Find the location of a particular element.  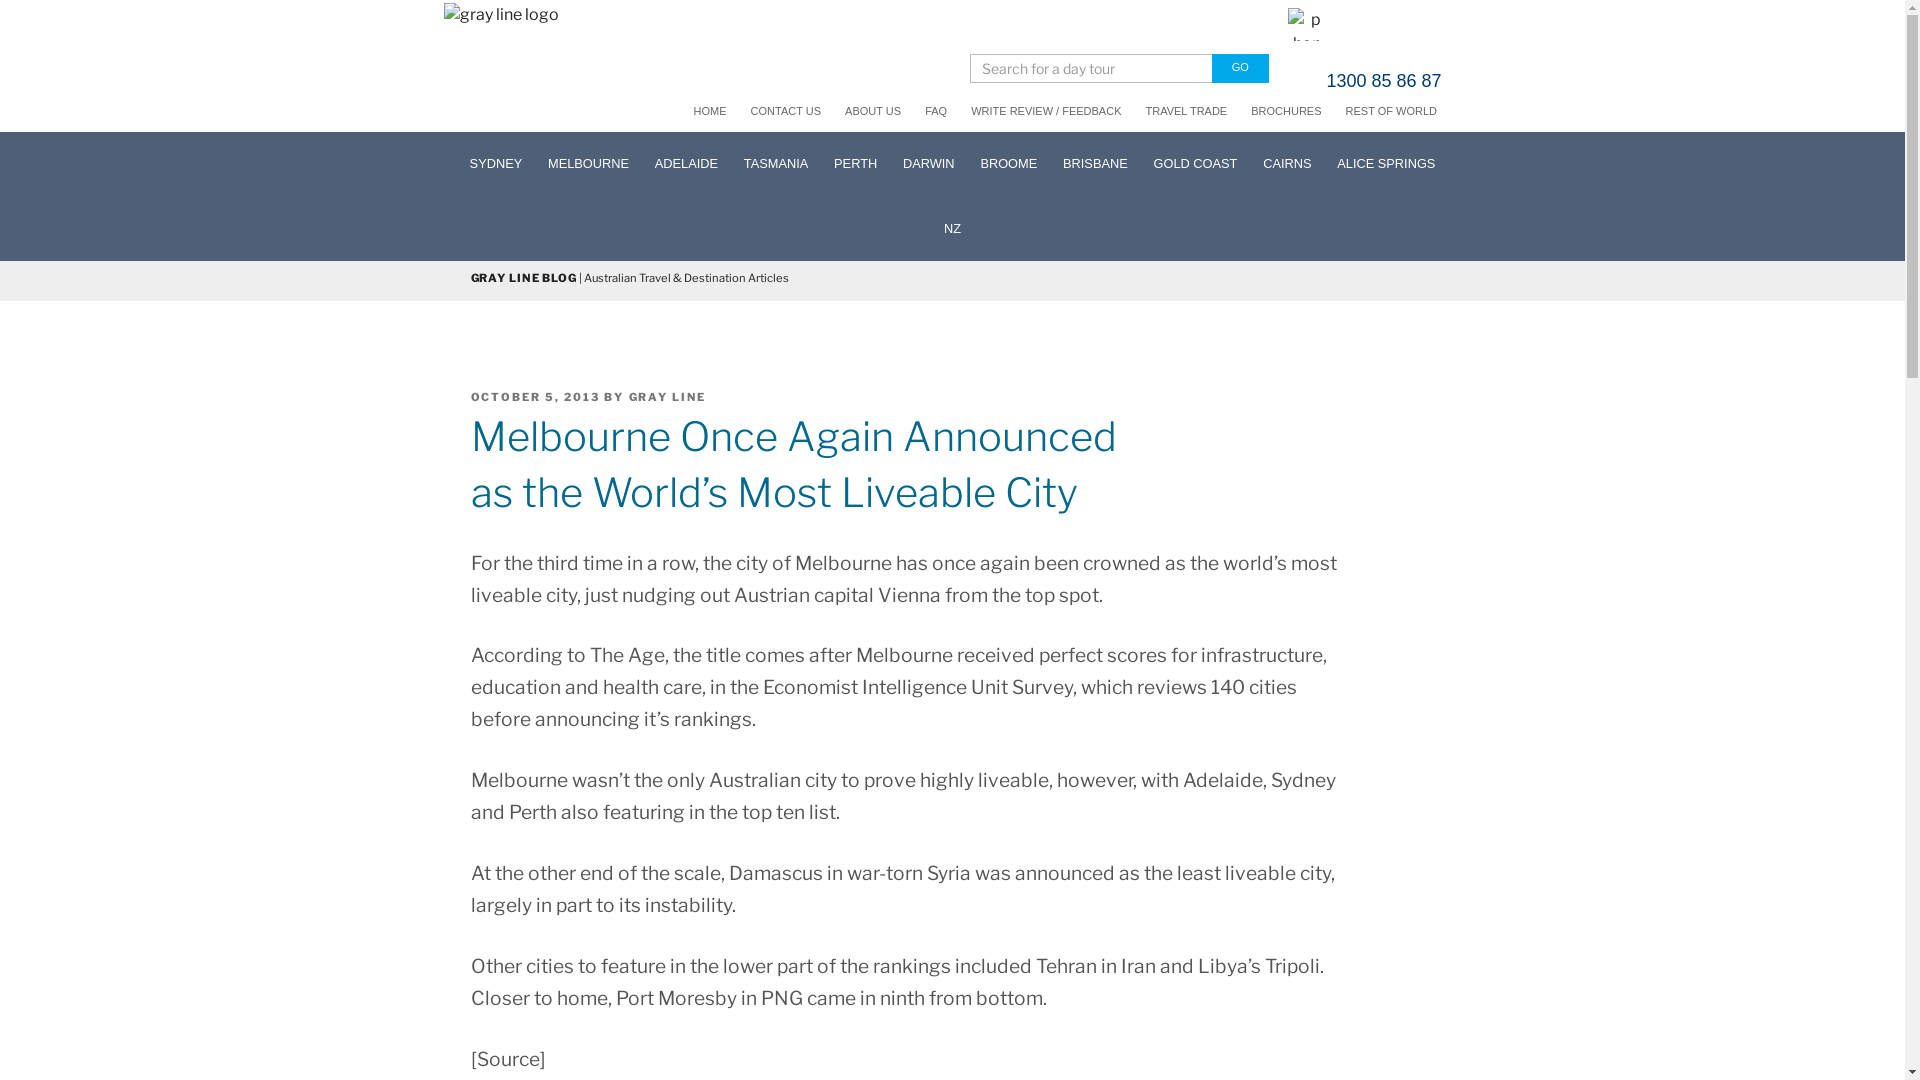

OCTOBER 5, 2013 is located at coordinates (535, 397).